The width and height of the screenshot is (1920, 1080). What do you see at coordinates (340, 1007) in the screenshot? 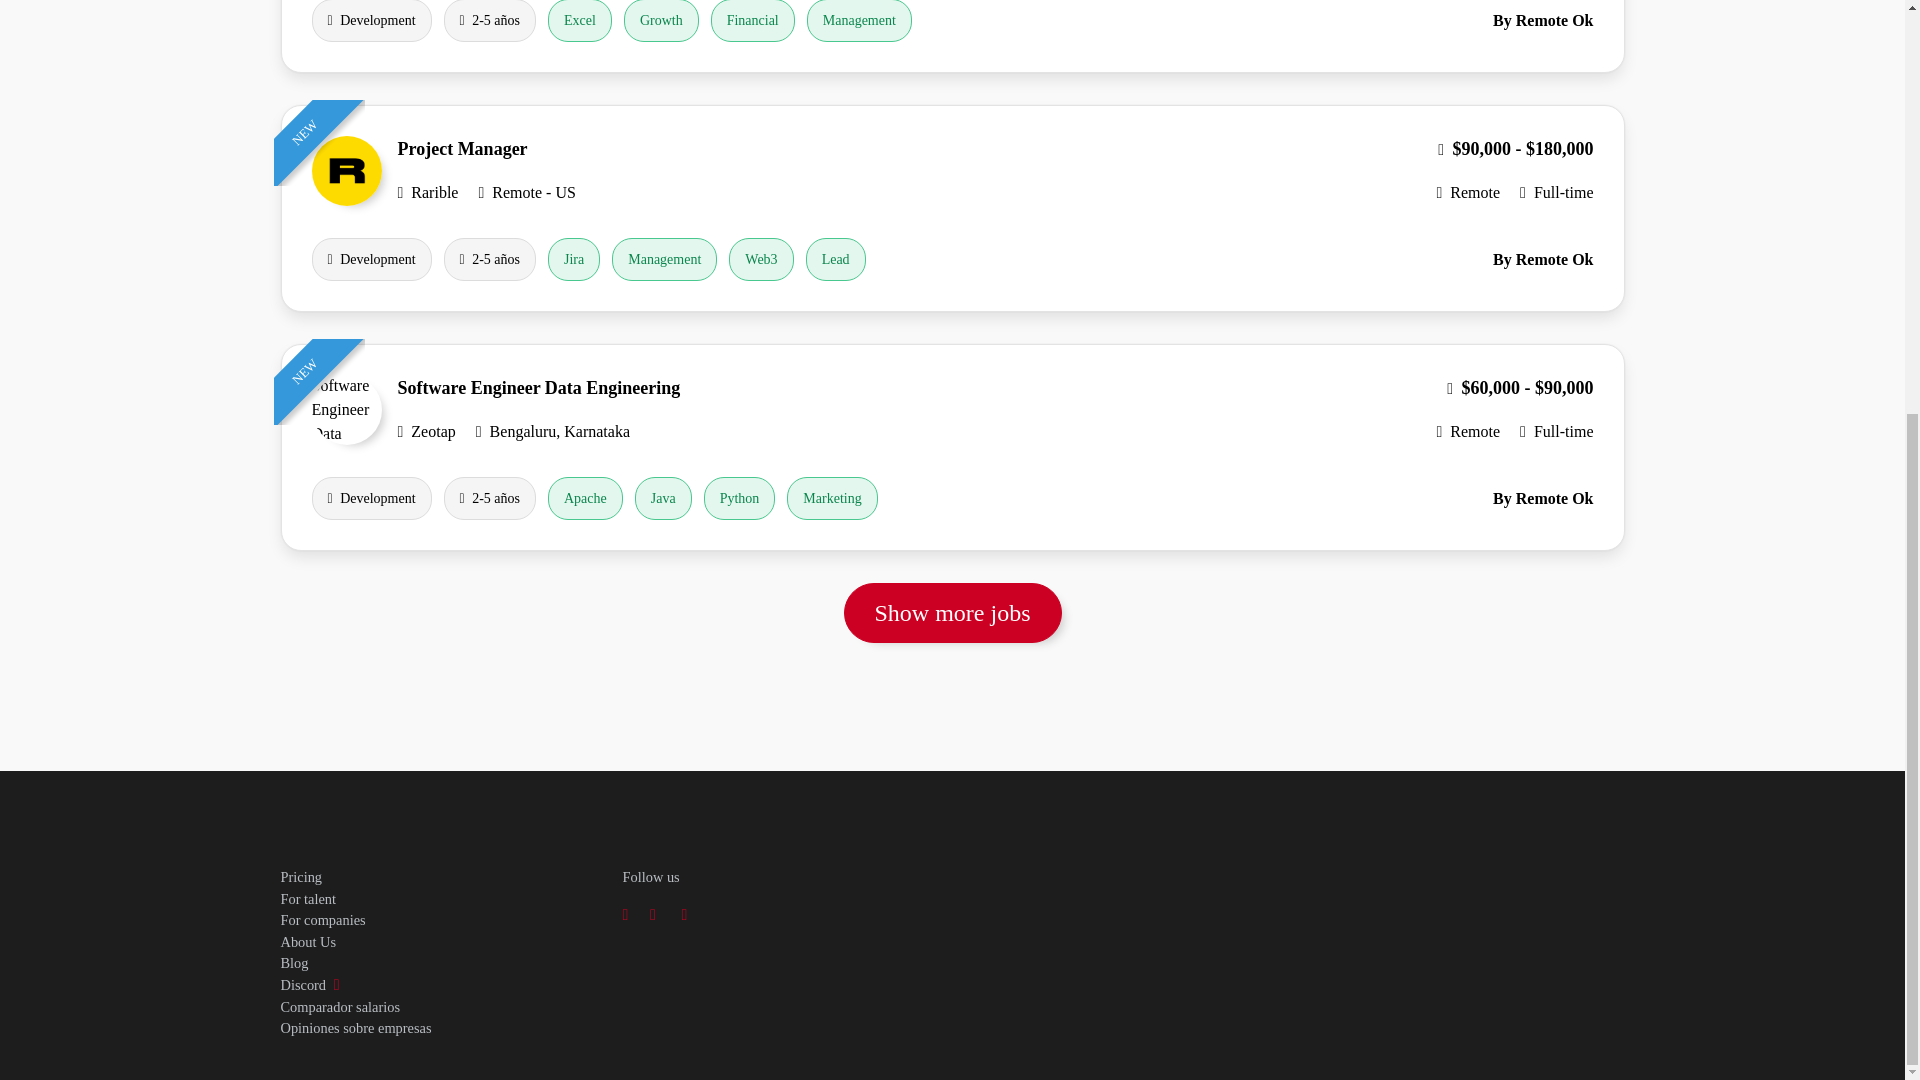
I see `Comparador salarios` at bounding box center [340, 1007].